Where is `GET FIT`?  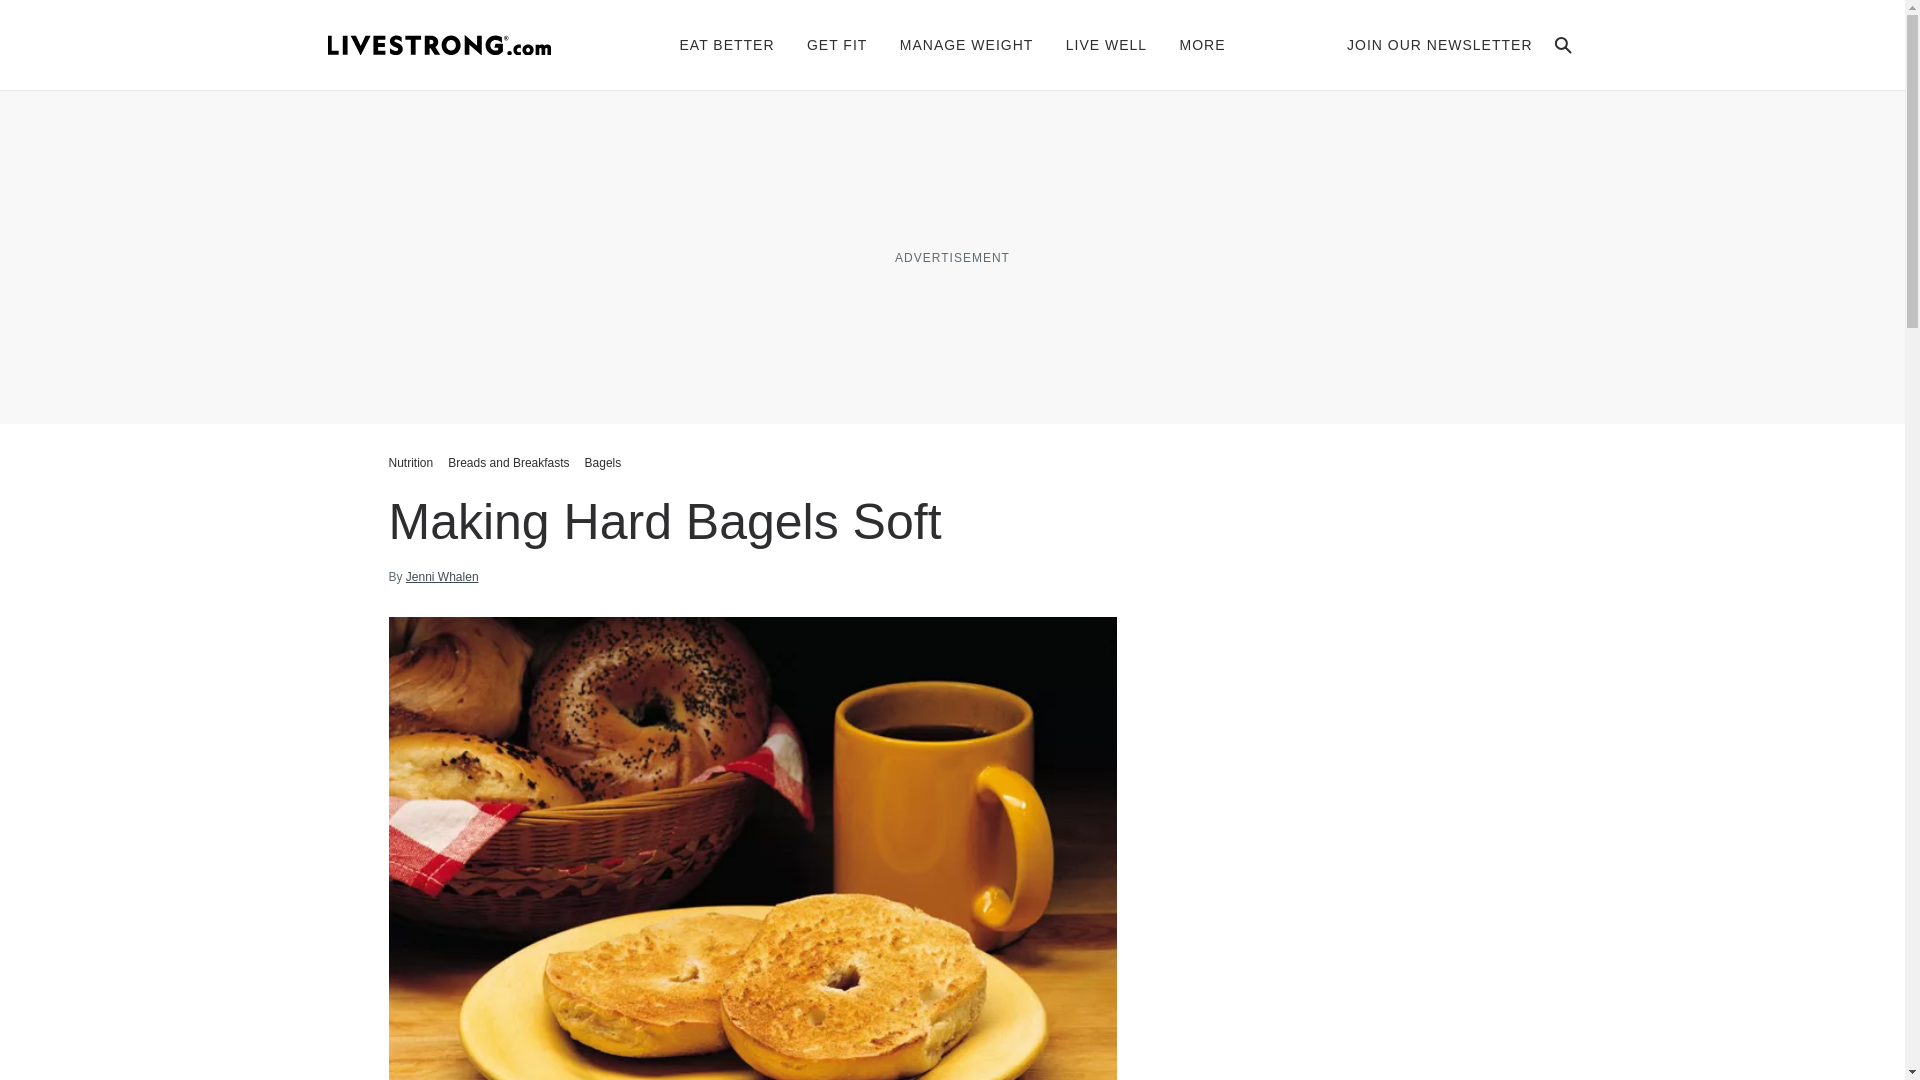 GET FIT is located at coordinates (836, 44).